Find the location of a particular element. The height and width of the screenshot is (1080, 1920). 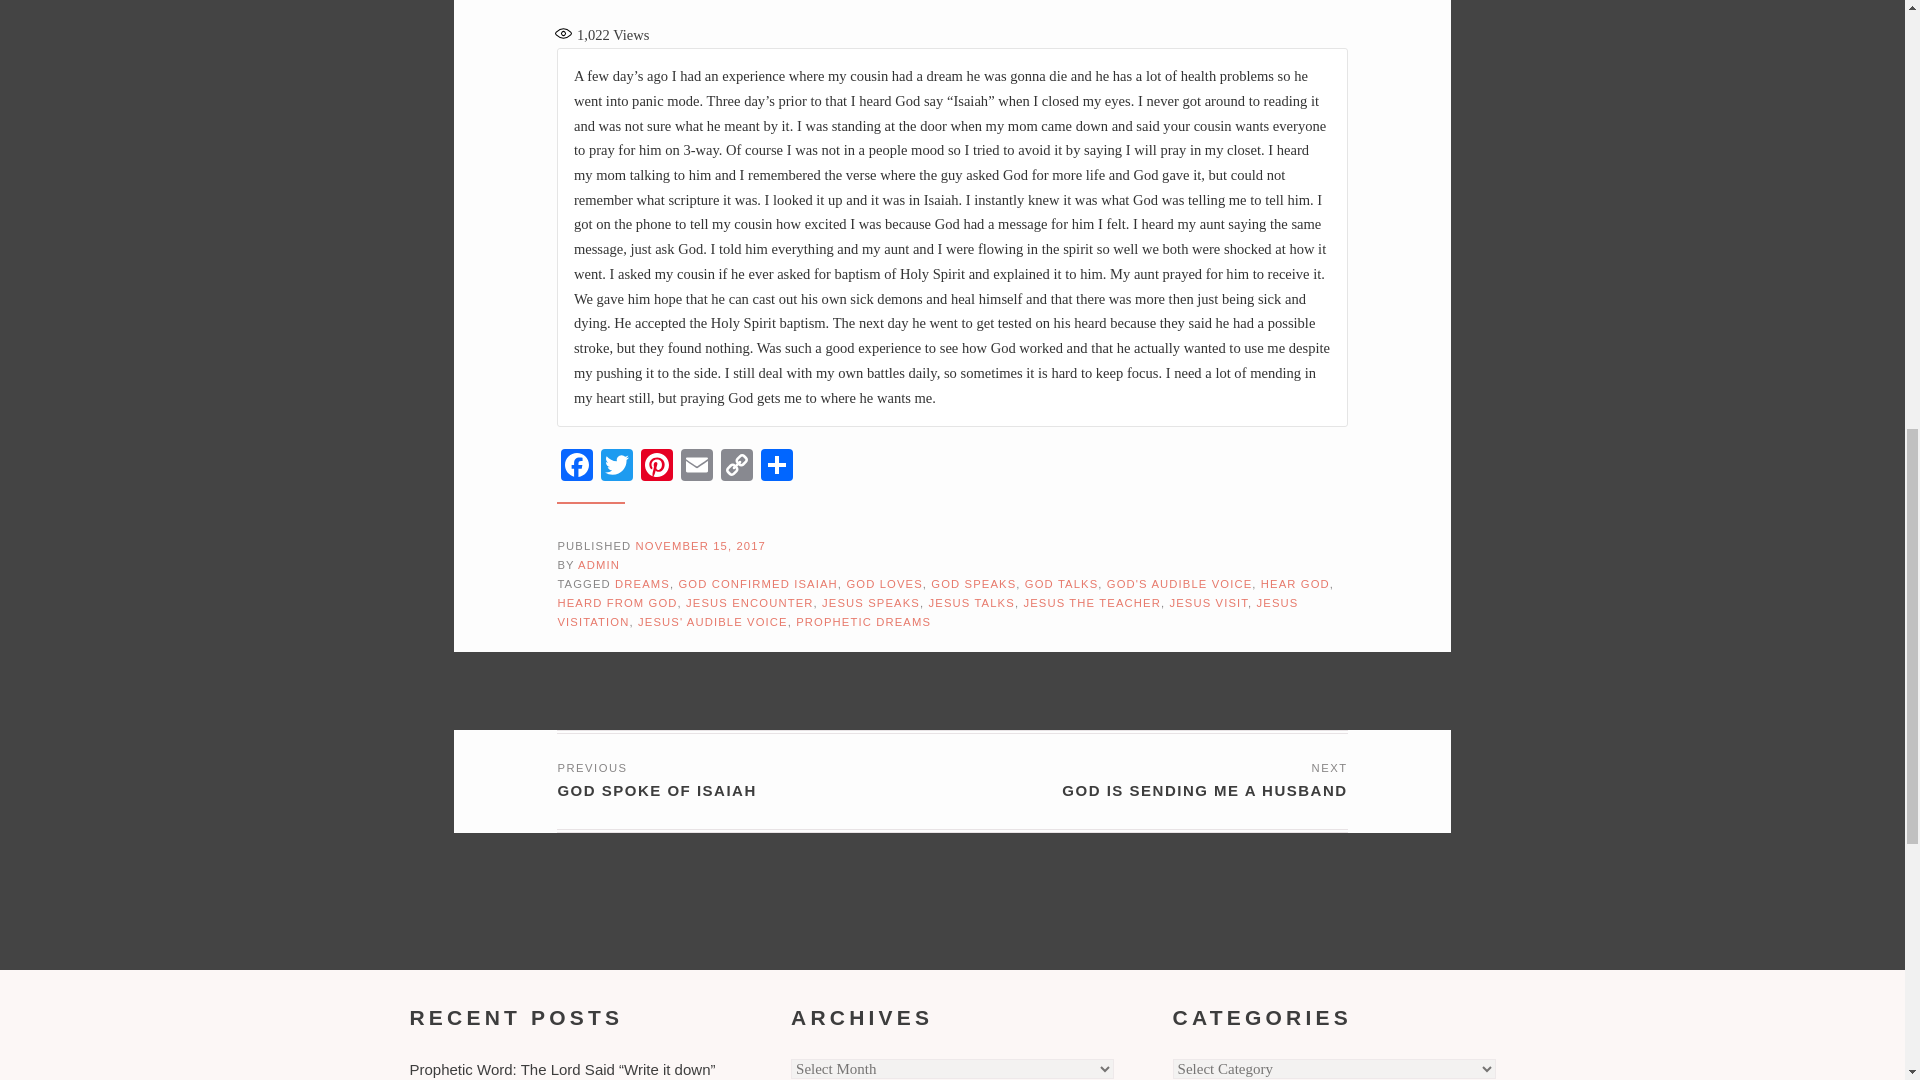

GOD LOVES is located at coordinates (884, 583).